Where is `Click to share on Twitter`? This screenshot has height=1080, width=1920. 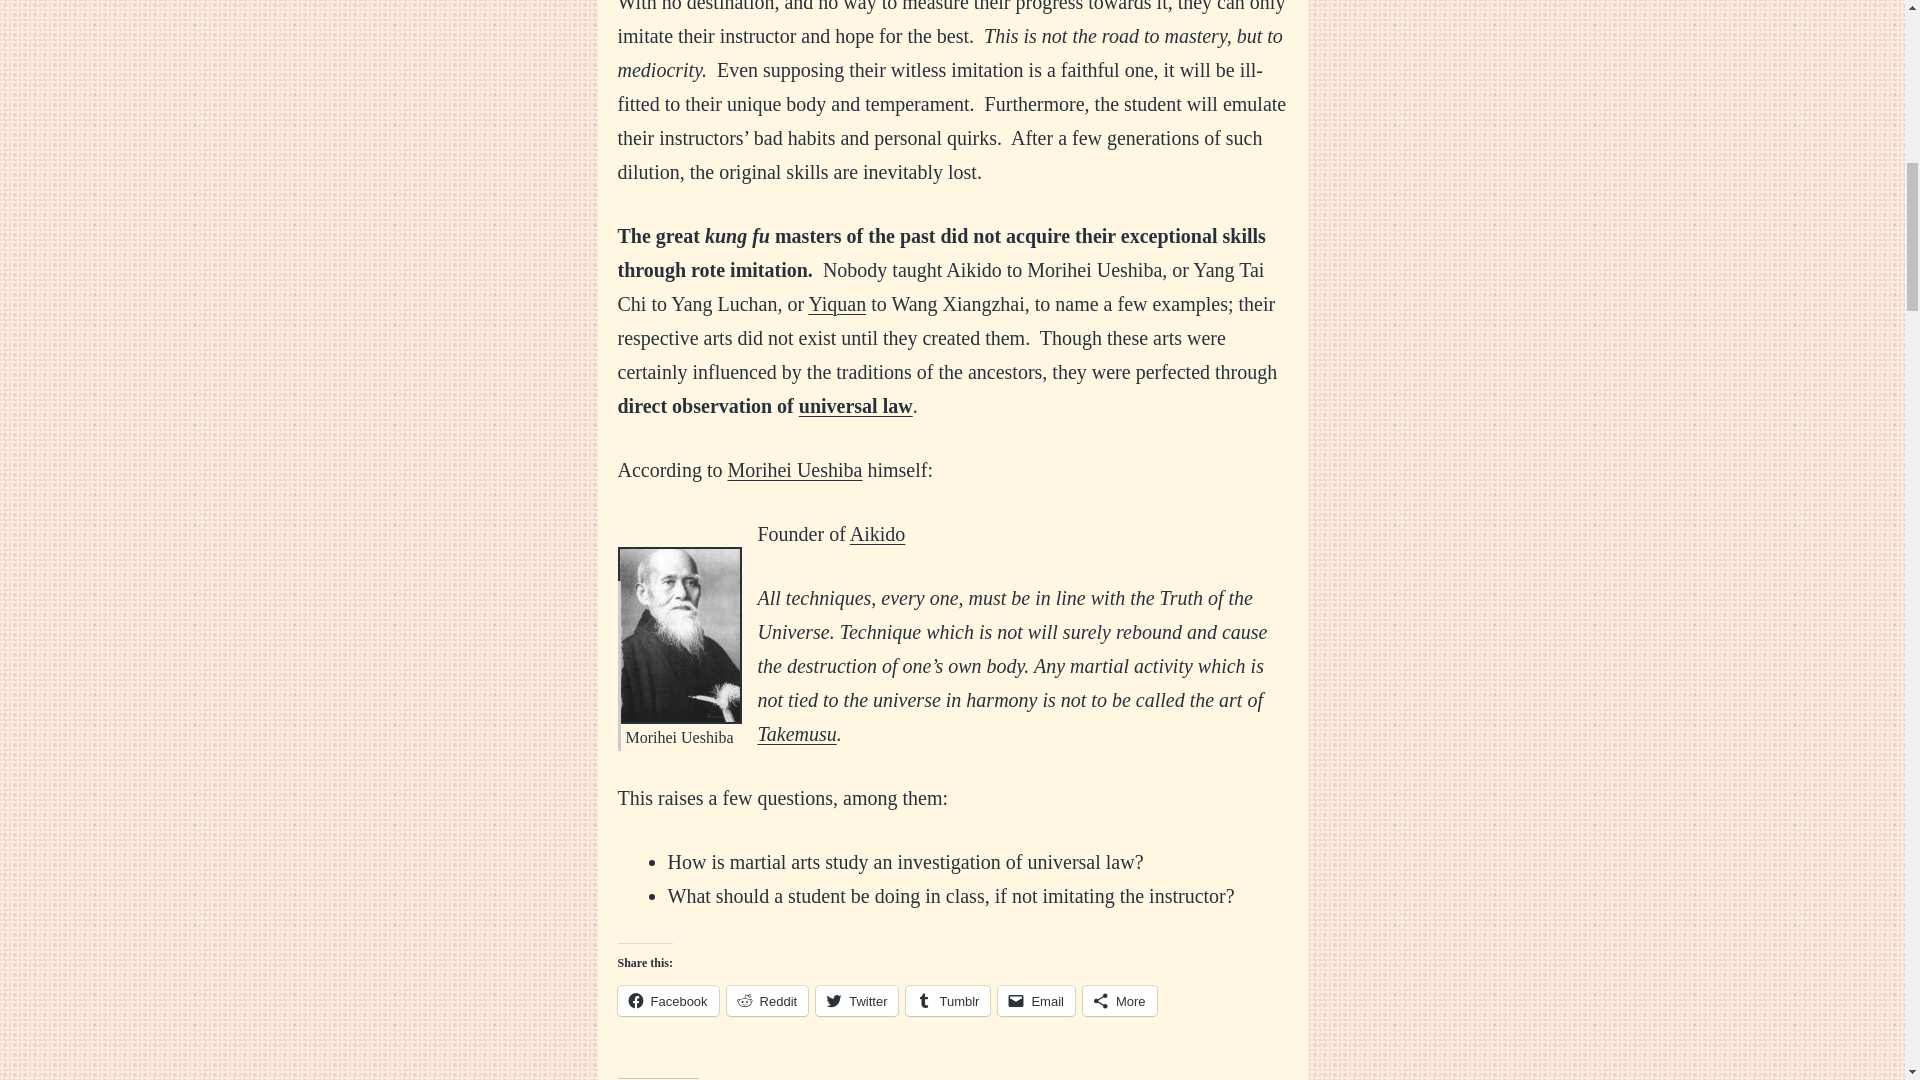
Click to share on Twitter is located at coordinates (857, 1001).